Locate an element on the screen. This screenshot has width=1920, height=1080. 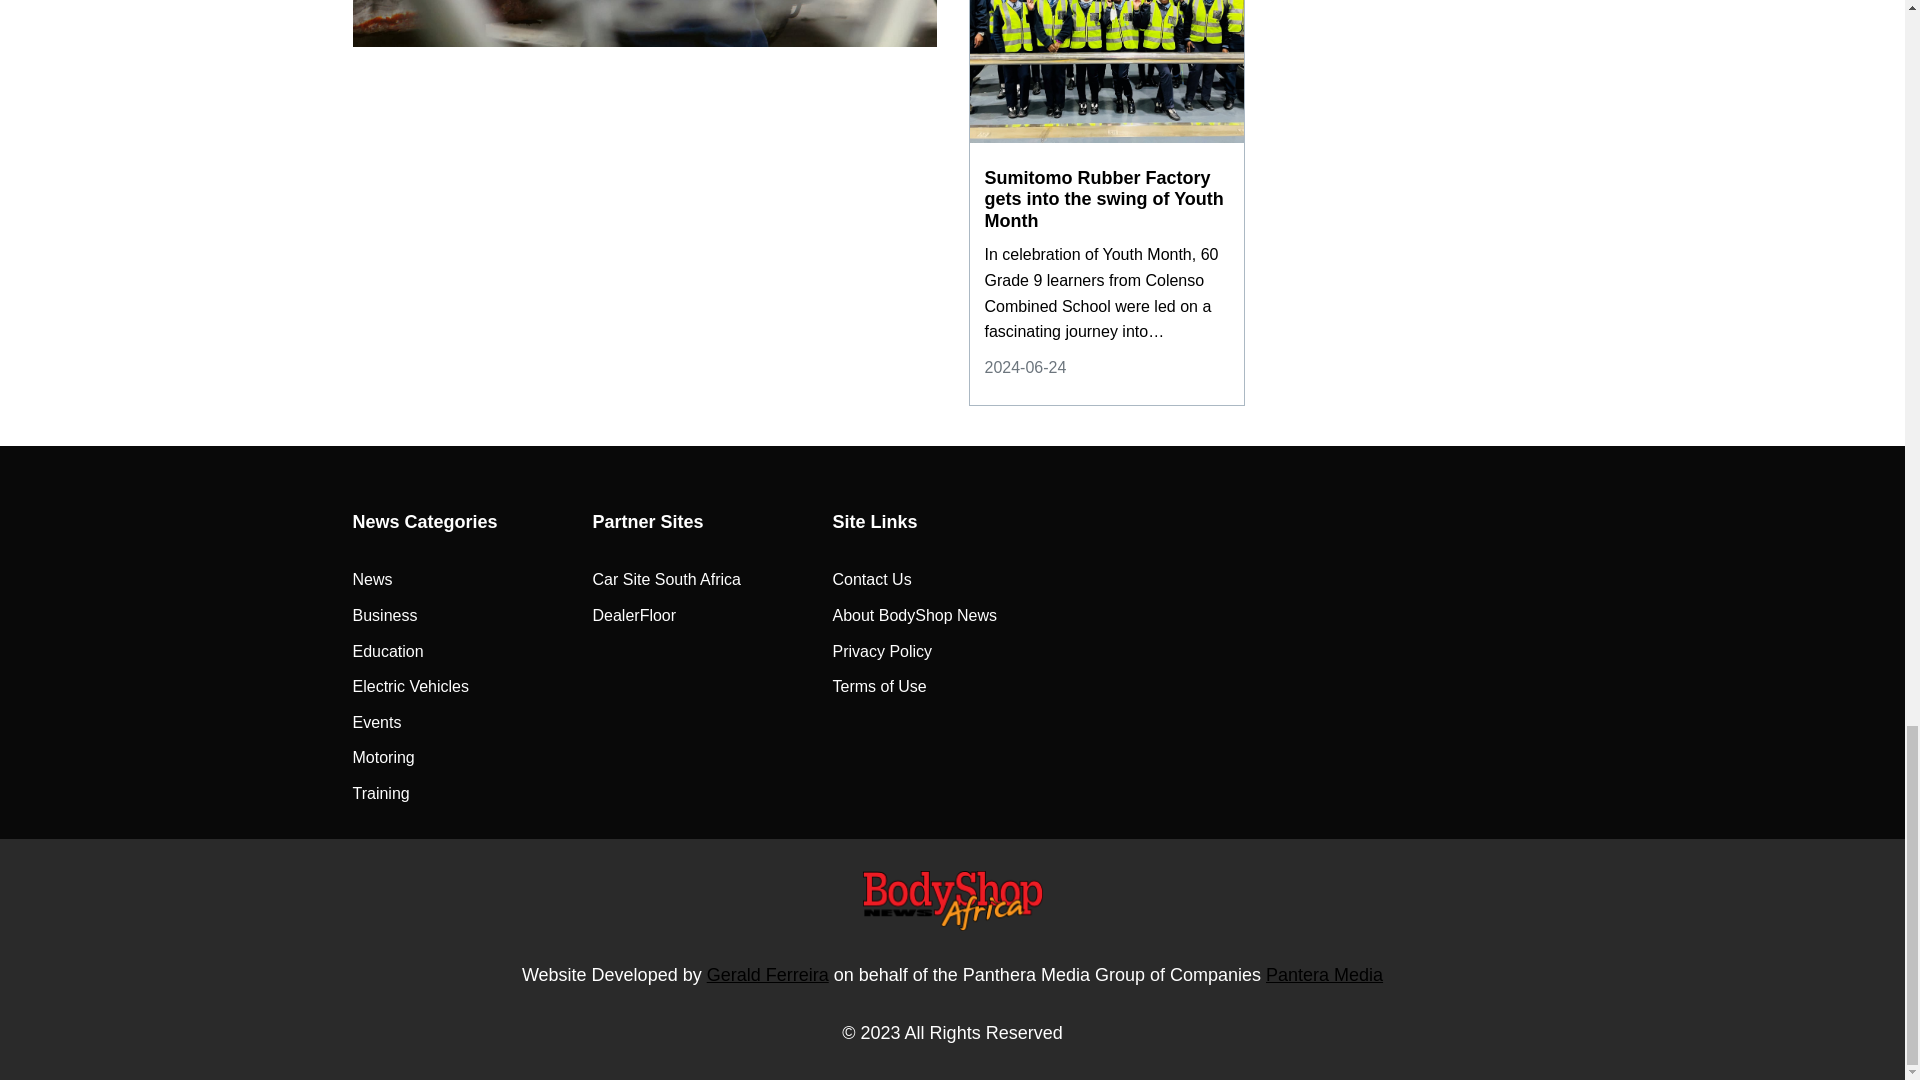
Business is located at coordinates (384, 615).